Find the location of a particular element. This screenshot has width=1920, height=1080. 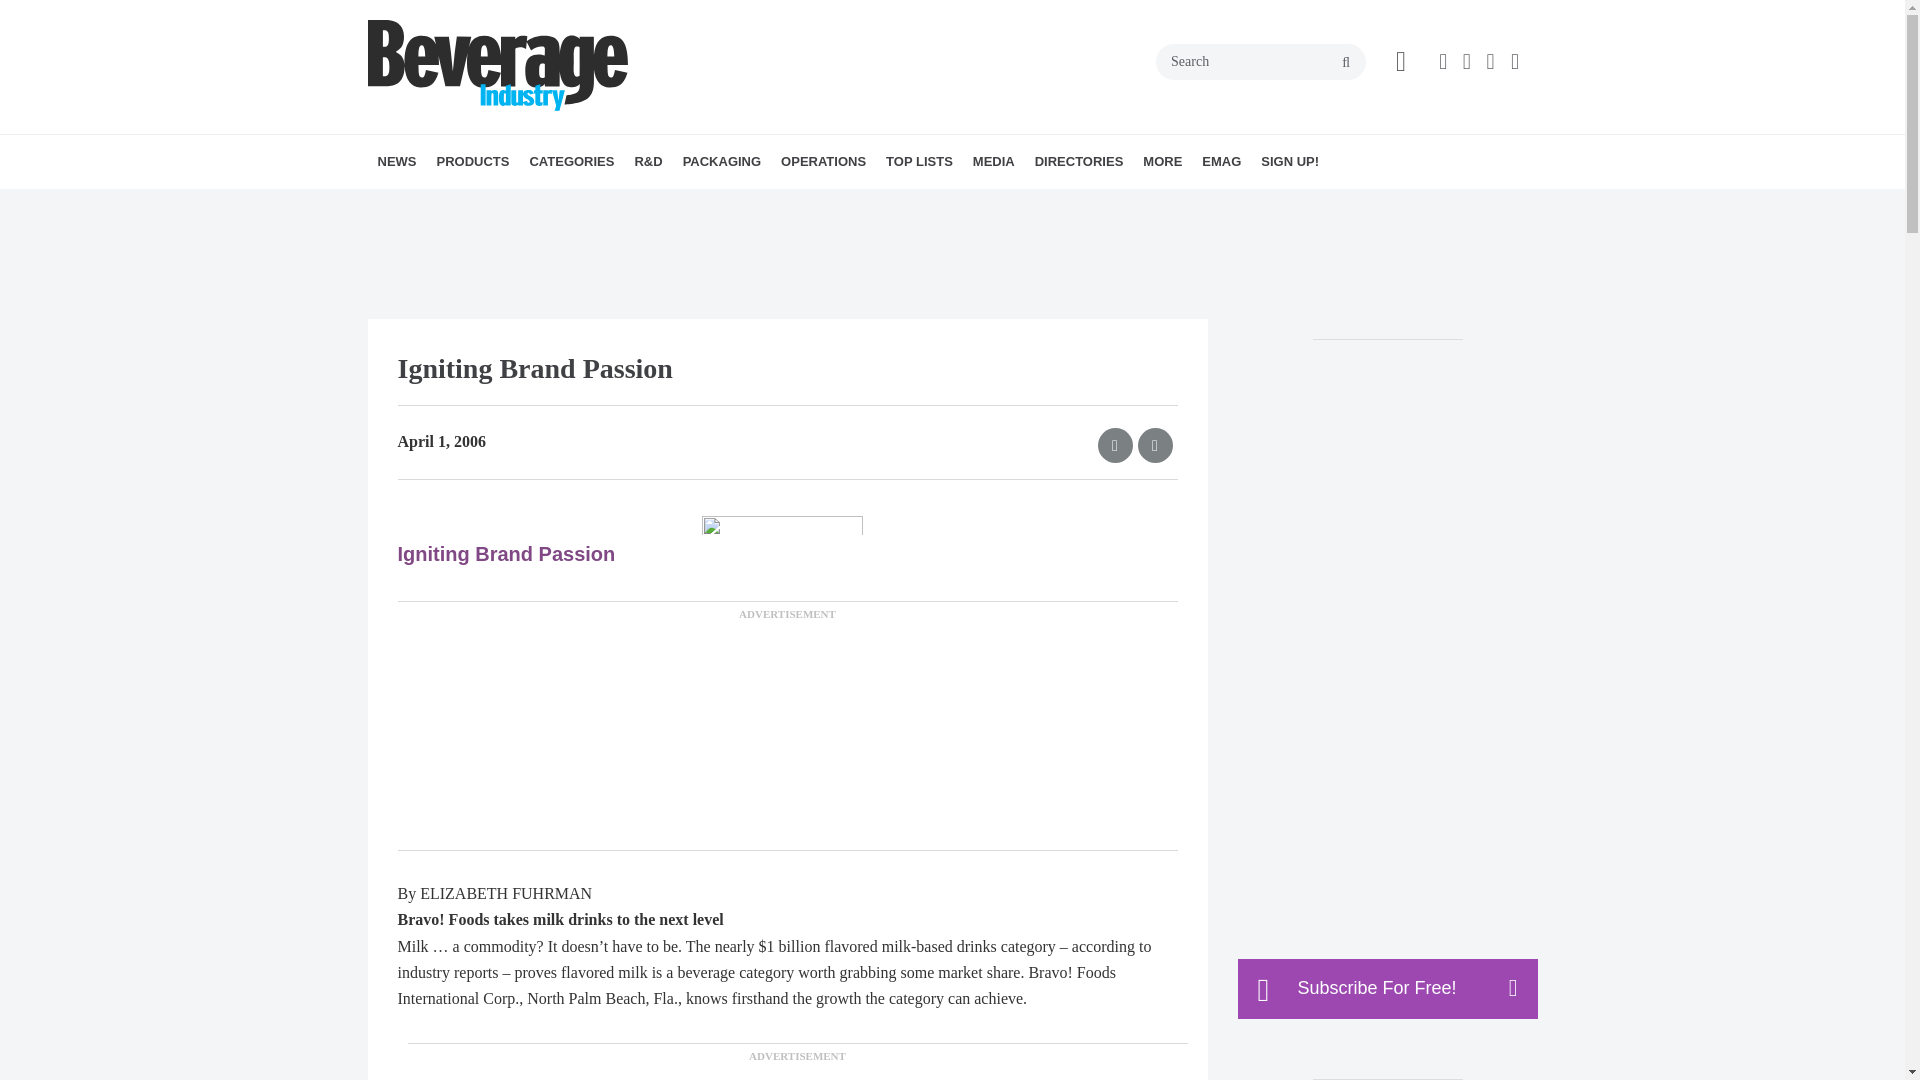

TEA AND COFFEE is located at coordinates (698, 206).